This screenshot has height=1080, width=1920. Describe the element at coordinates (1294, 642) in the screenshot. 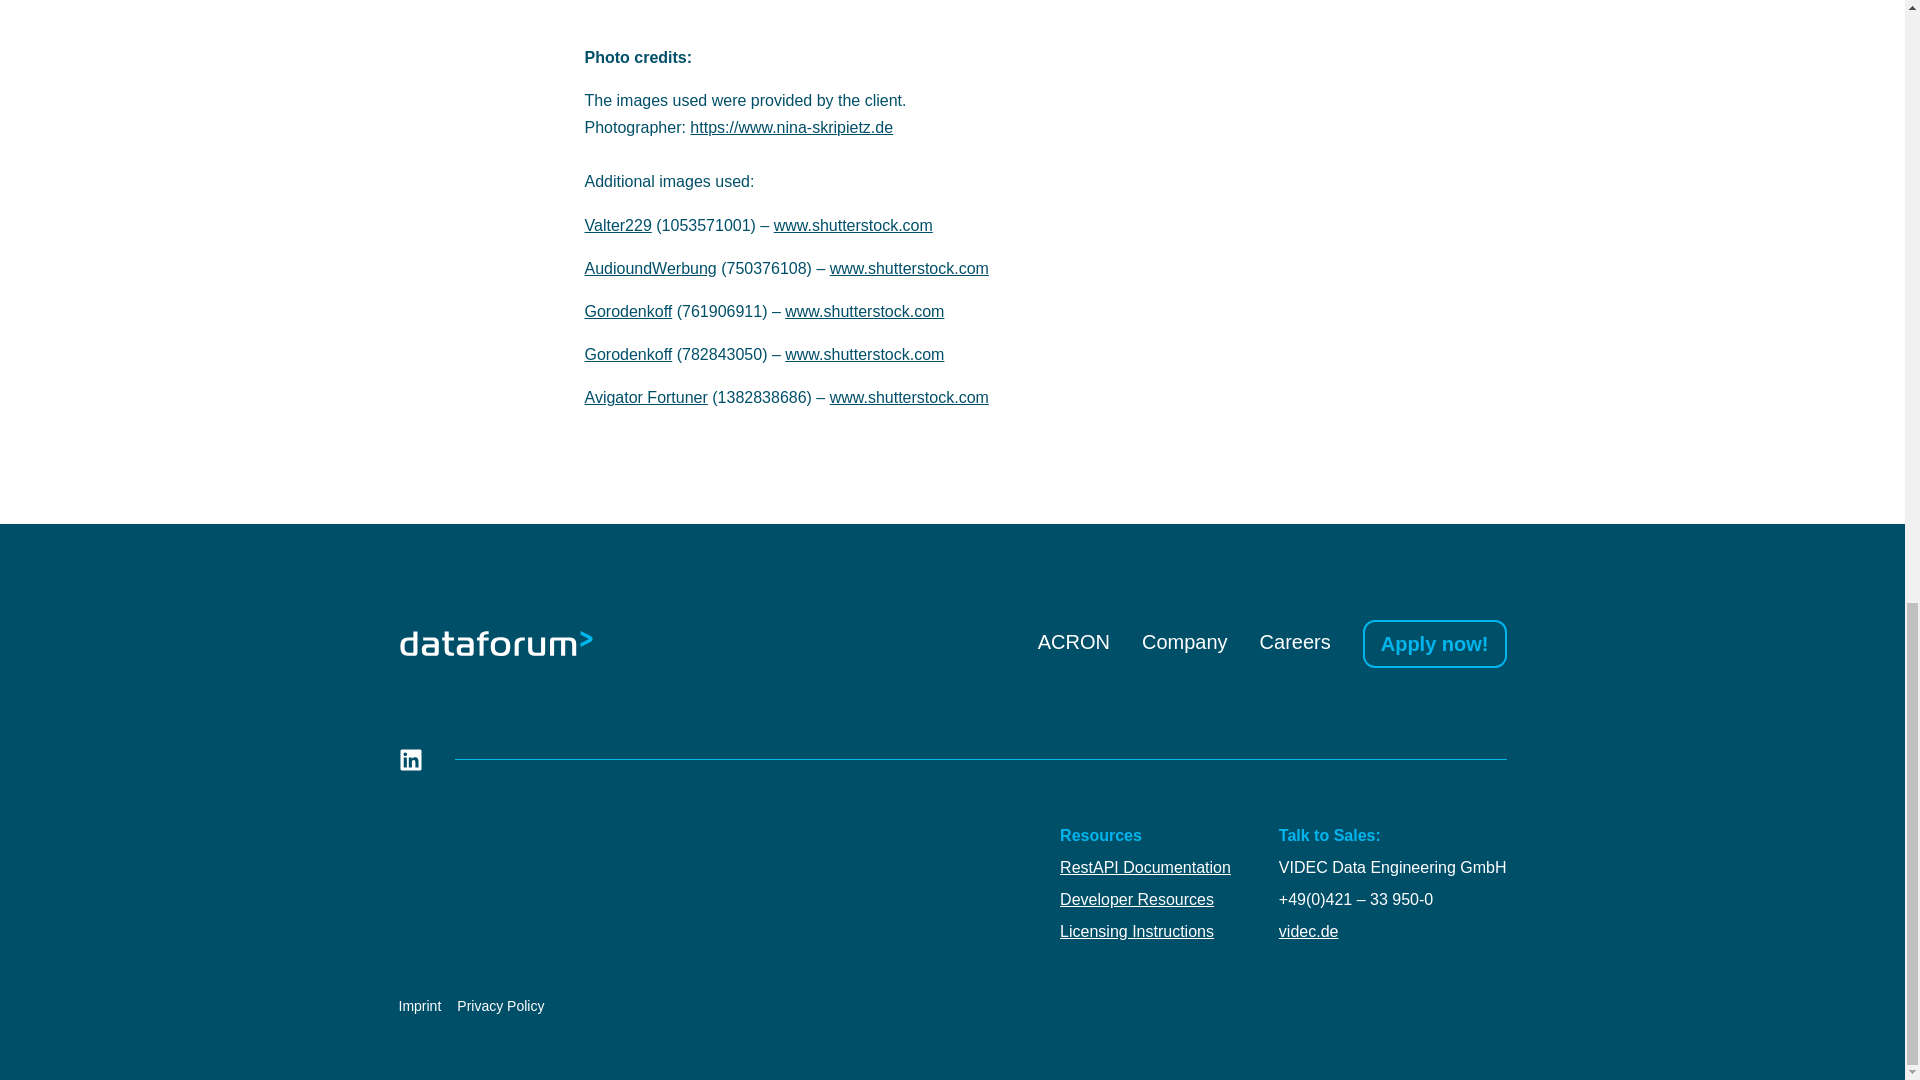

I see `Careers` at that location.